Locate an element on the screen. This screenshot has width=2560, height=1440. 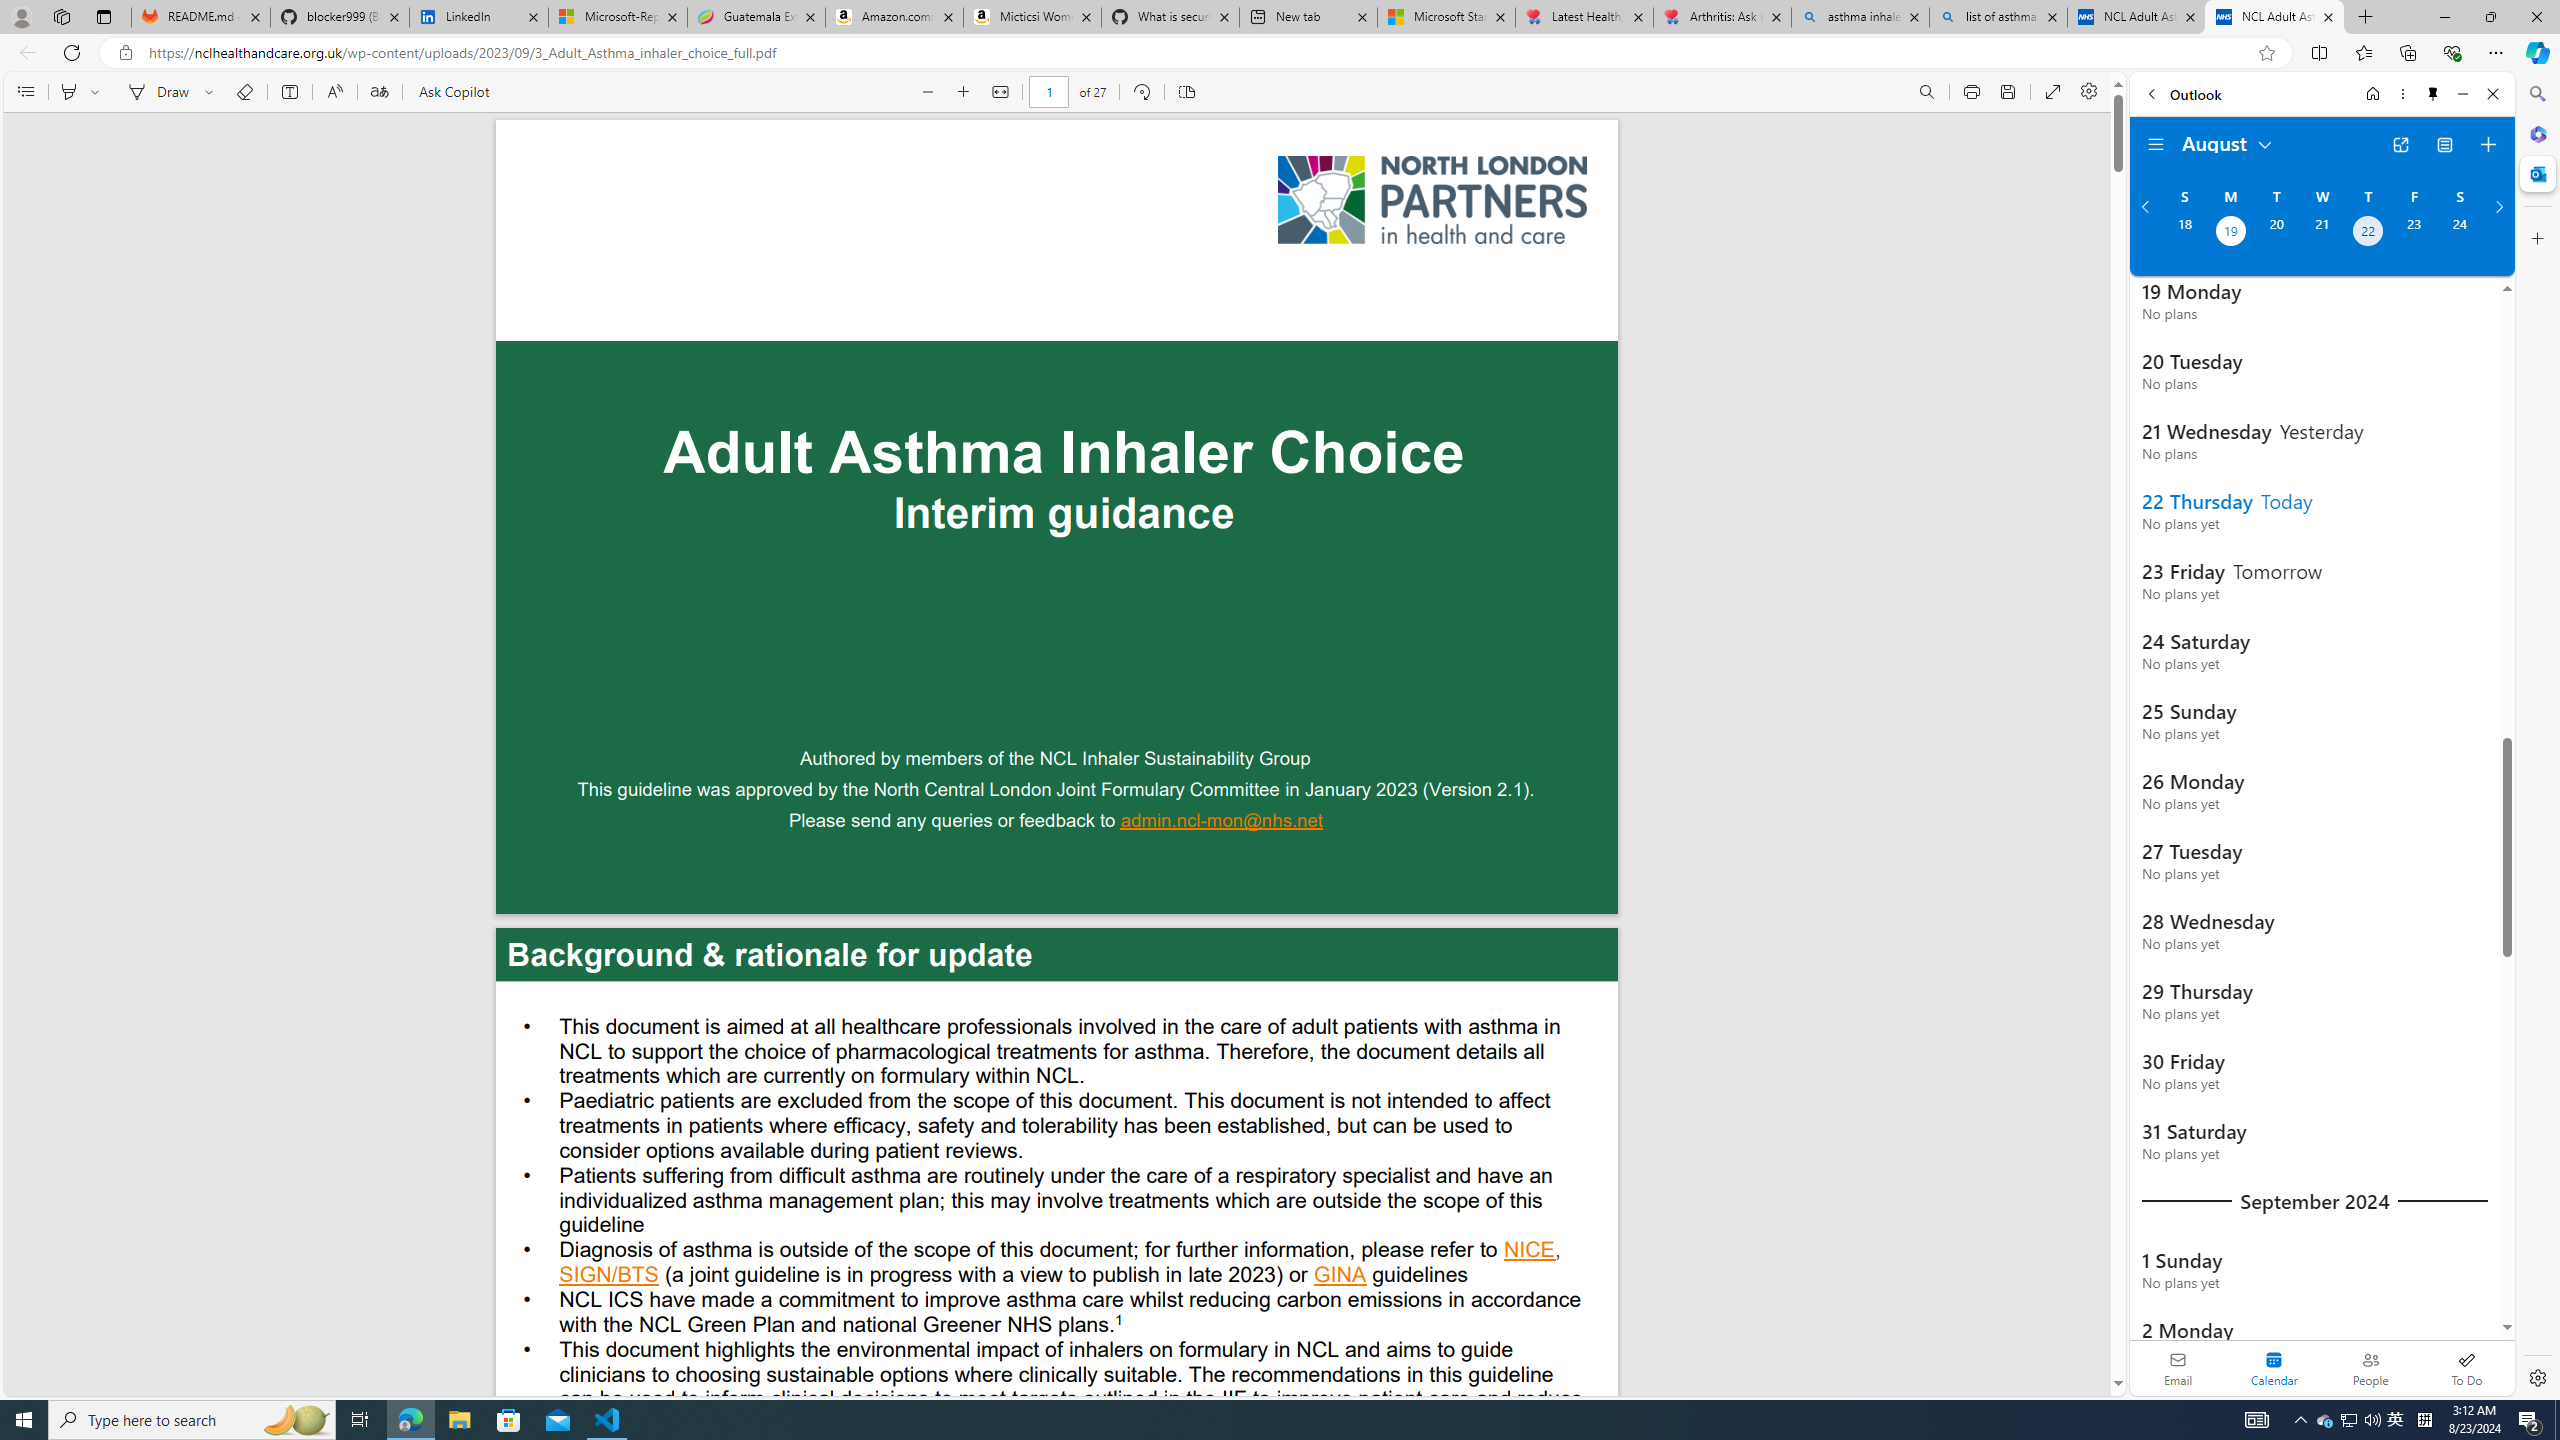
Wednesday, August 21, 2024.  is located at coordinates (2321, 233).